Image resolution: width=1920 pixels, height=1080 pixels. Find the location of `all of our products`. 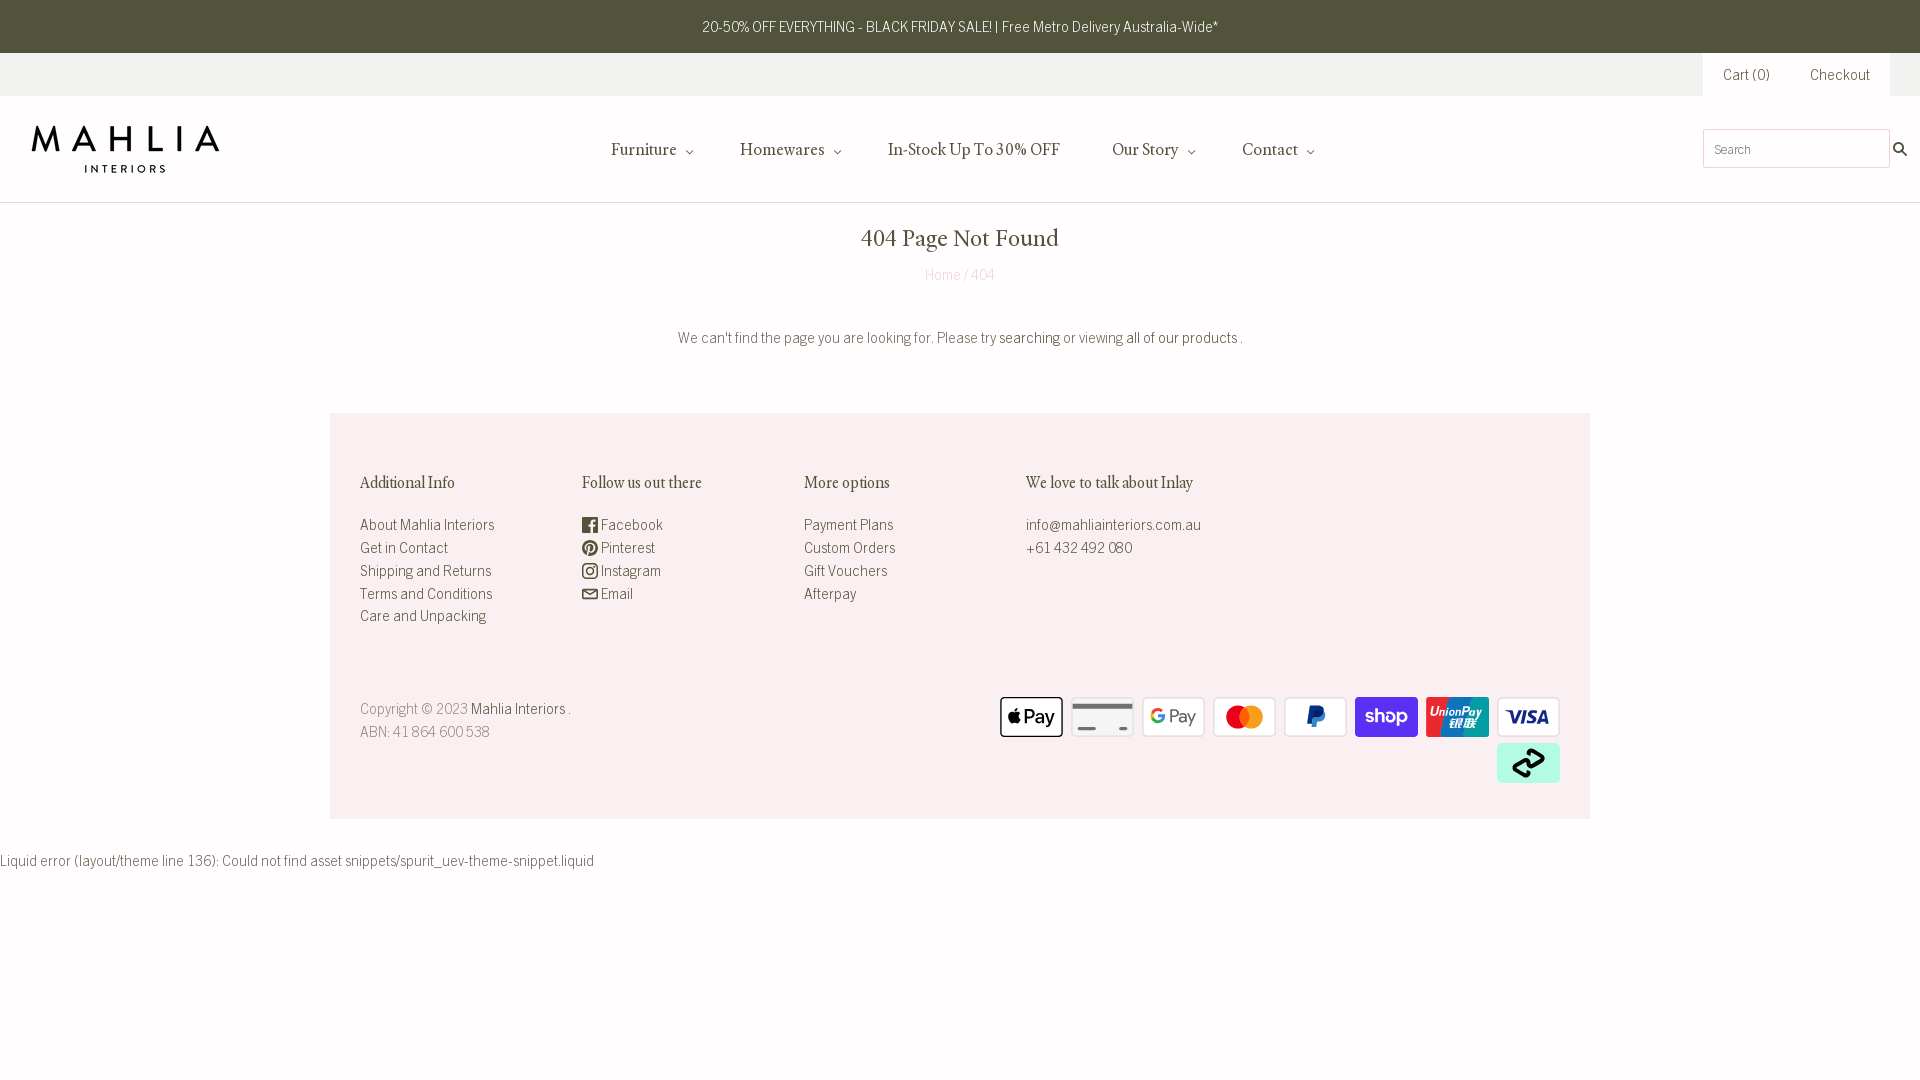

all of our products is located at coordinates (1182, 337).